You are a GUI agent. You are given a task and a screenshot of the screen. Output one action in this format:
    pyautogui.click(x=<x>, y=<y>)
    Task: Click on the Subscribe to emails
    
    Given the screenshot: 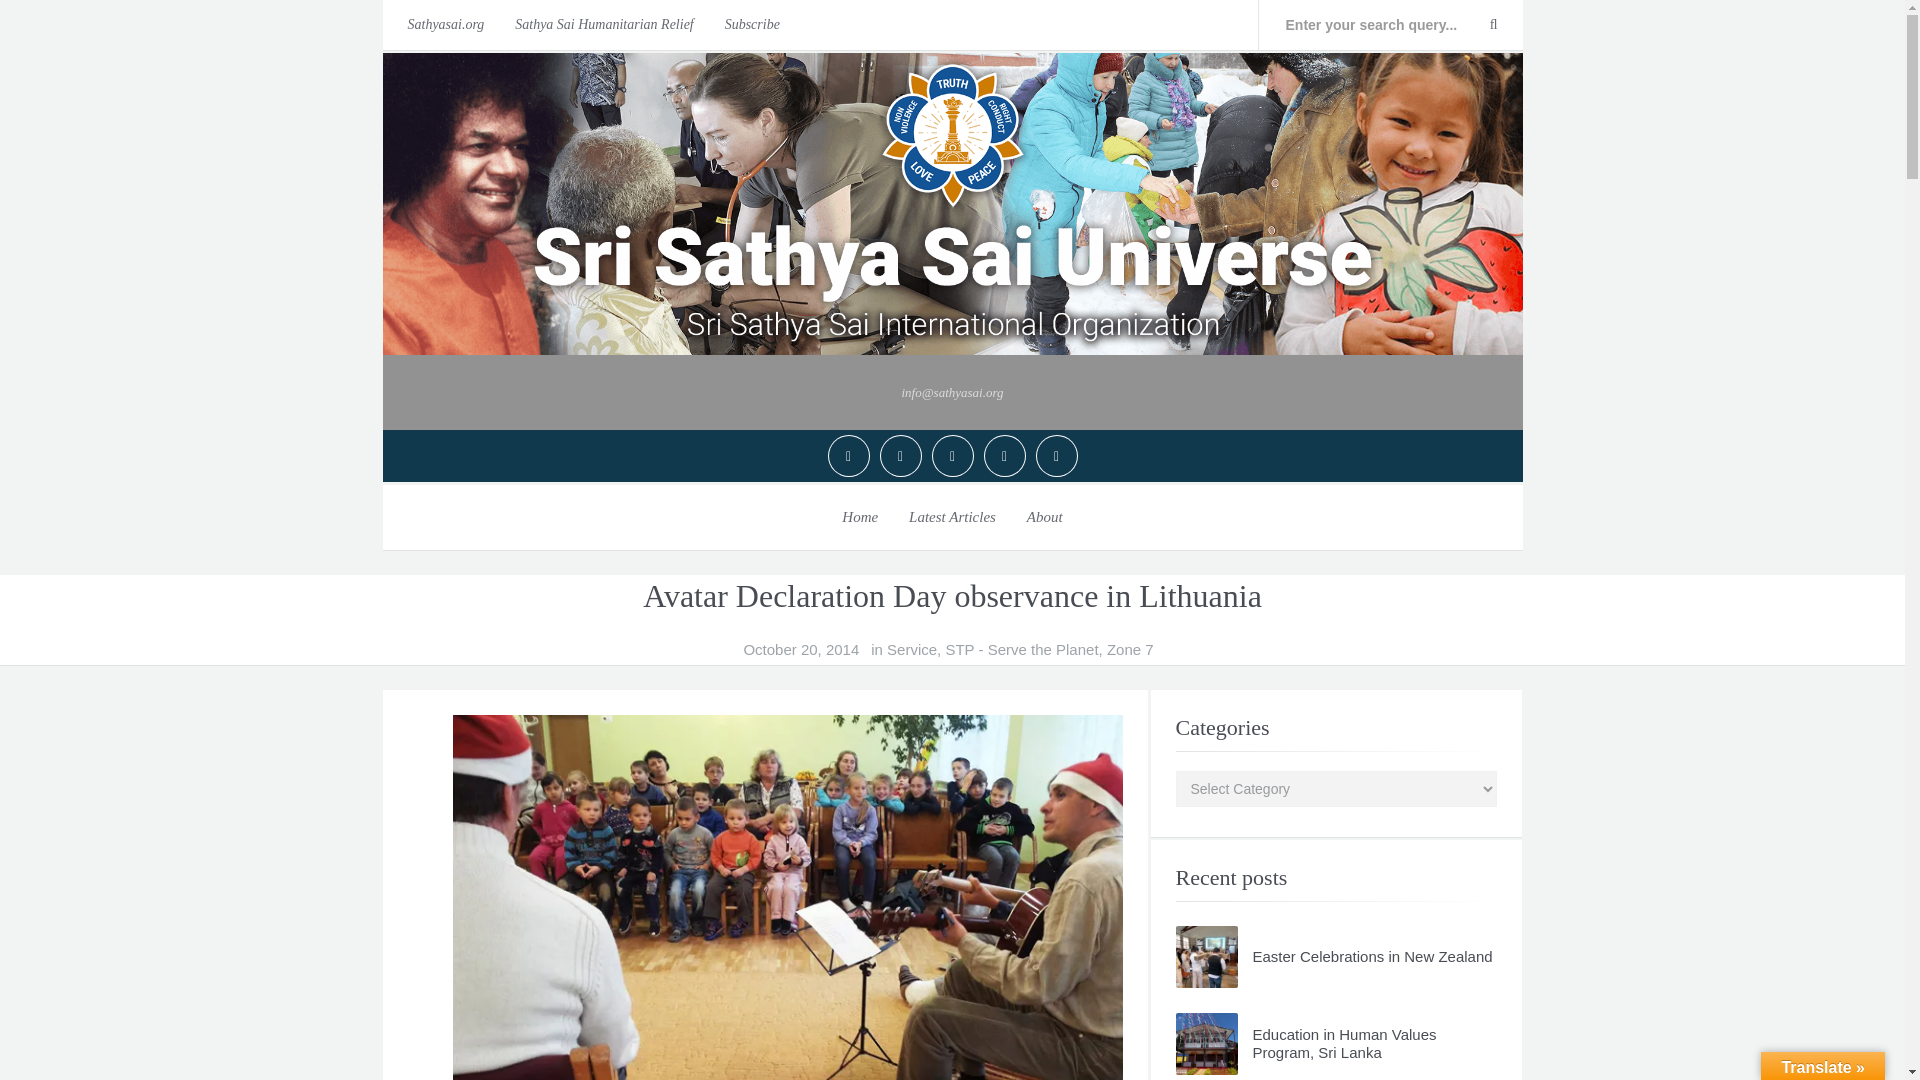 What is the action you would take?
    pyautogui.click(x=752, y=24)
    